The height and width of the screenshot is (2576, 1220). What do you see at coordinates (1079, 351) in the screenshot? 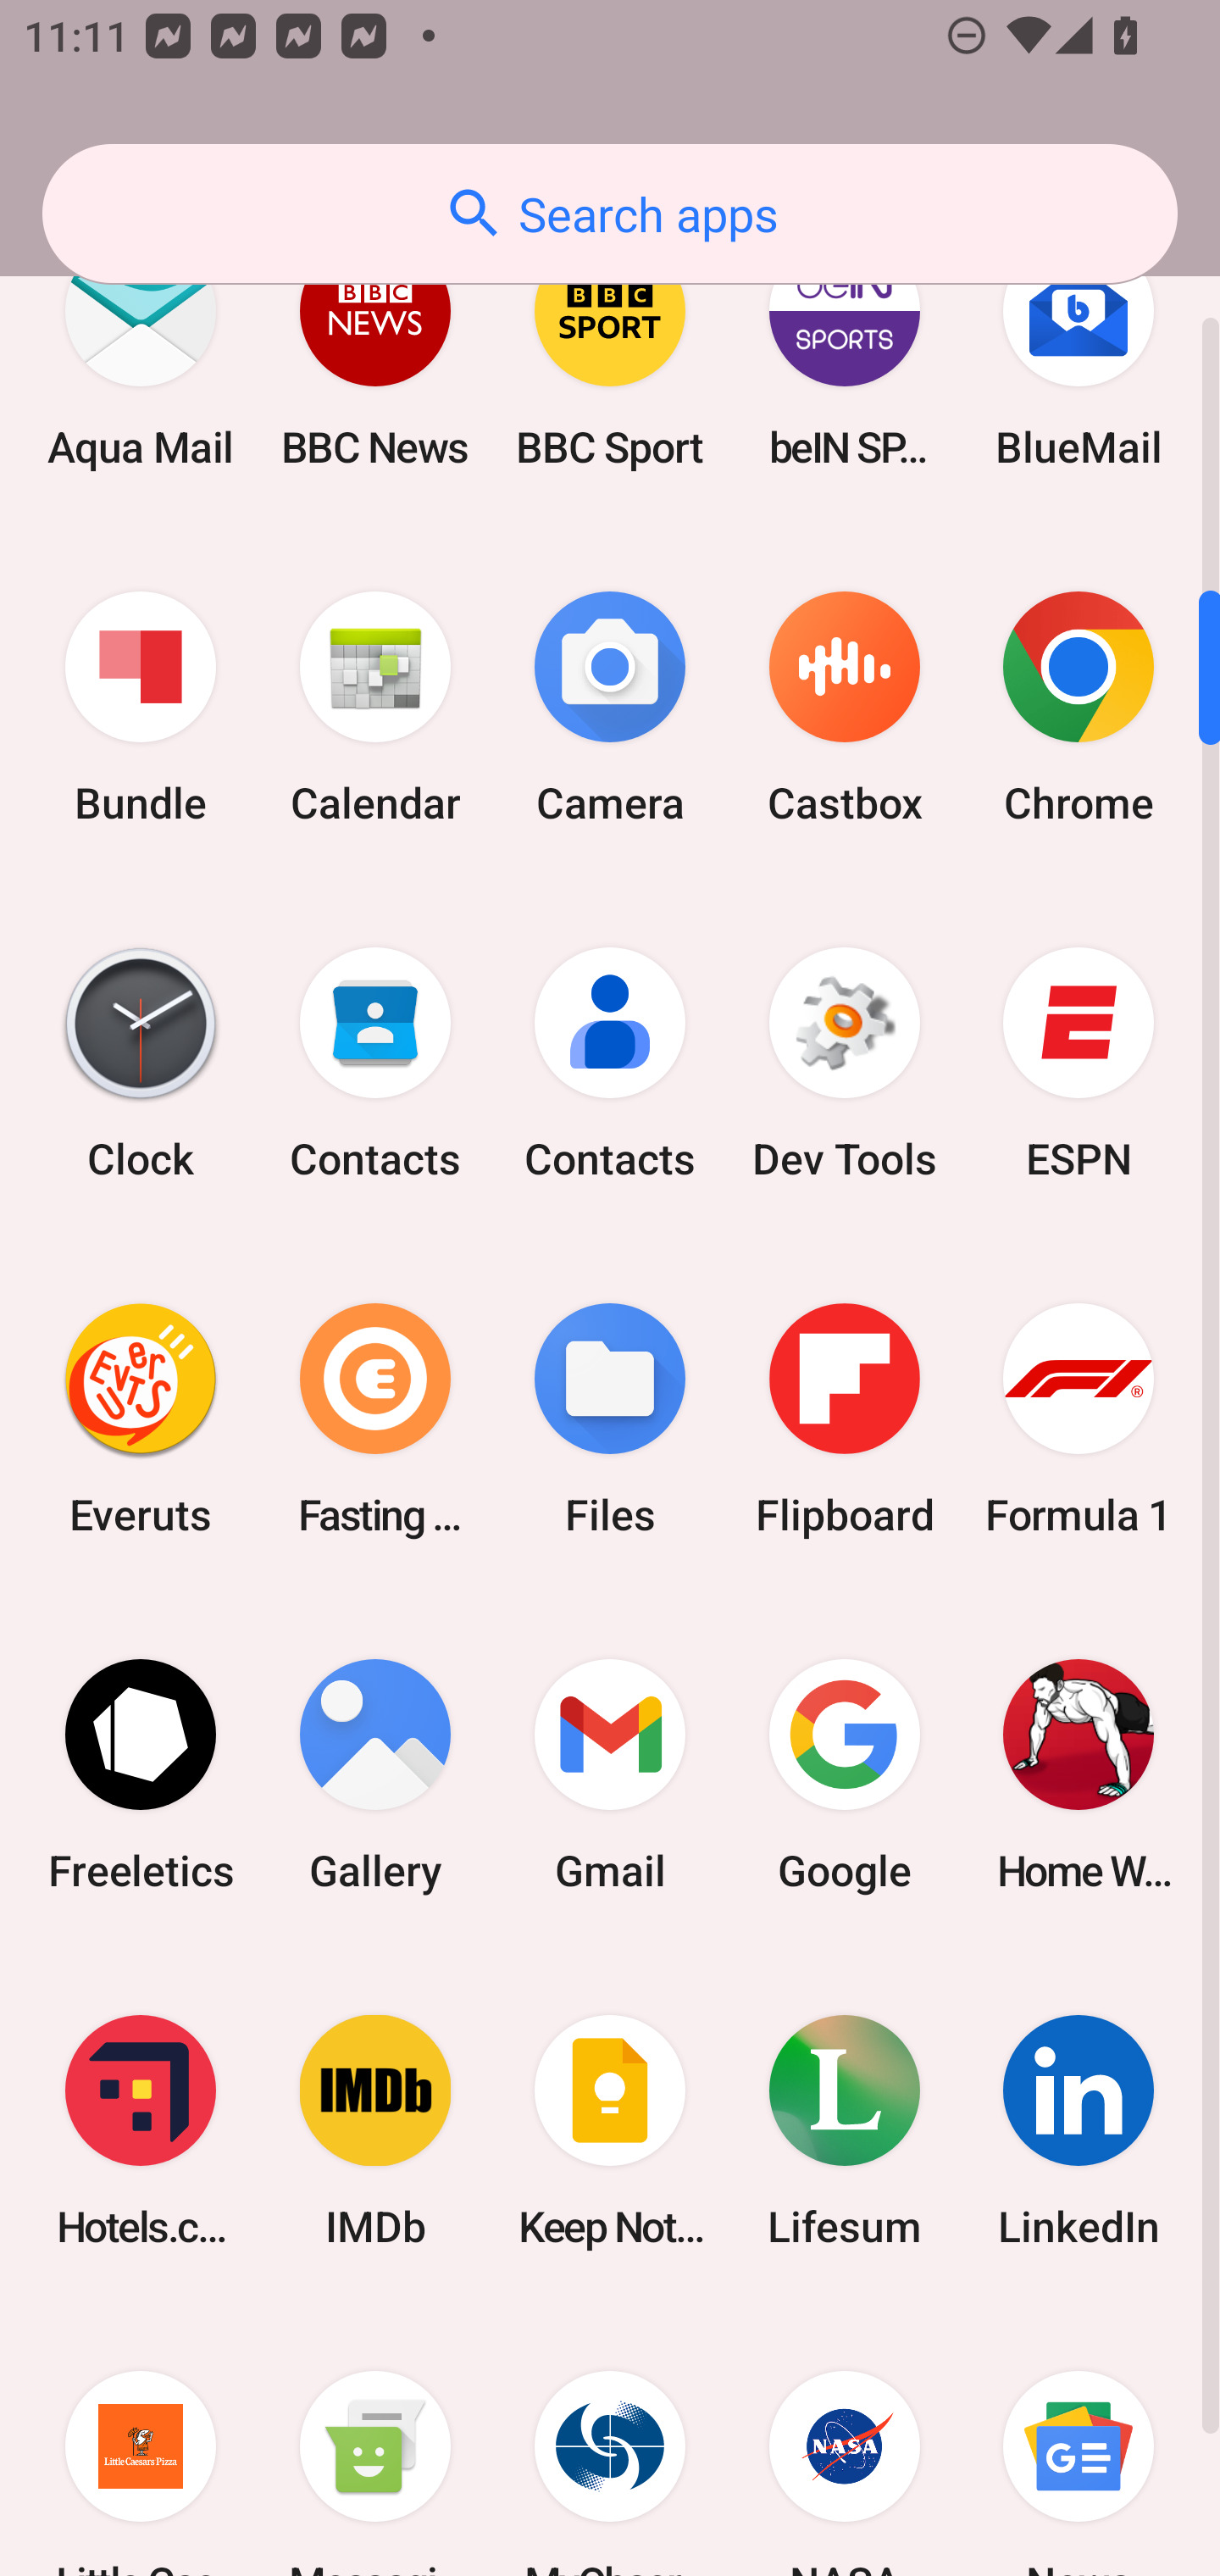
I see `BlueMail` at bounding box center [1079, 351].